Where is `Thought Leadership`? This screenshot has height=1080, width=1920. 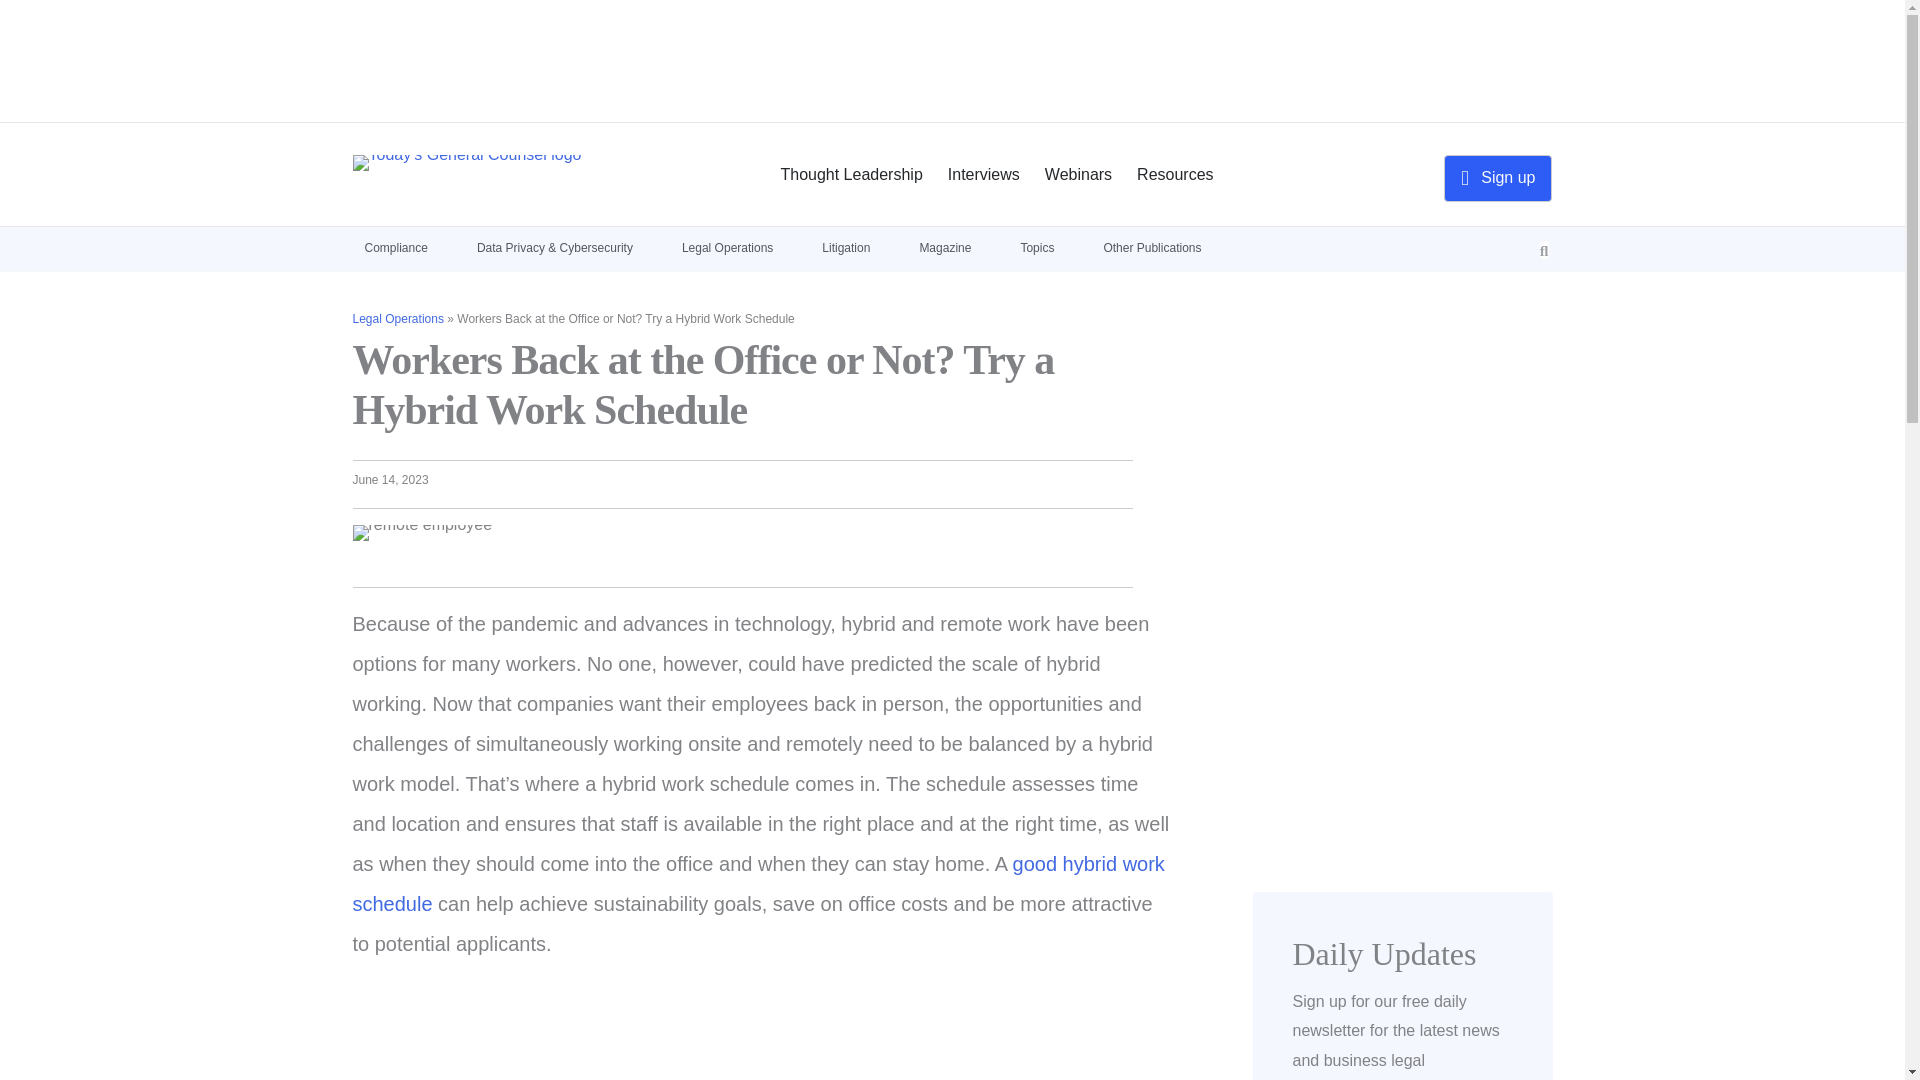
Thought Leadership is located at coordinates (850, 174).